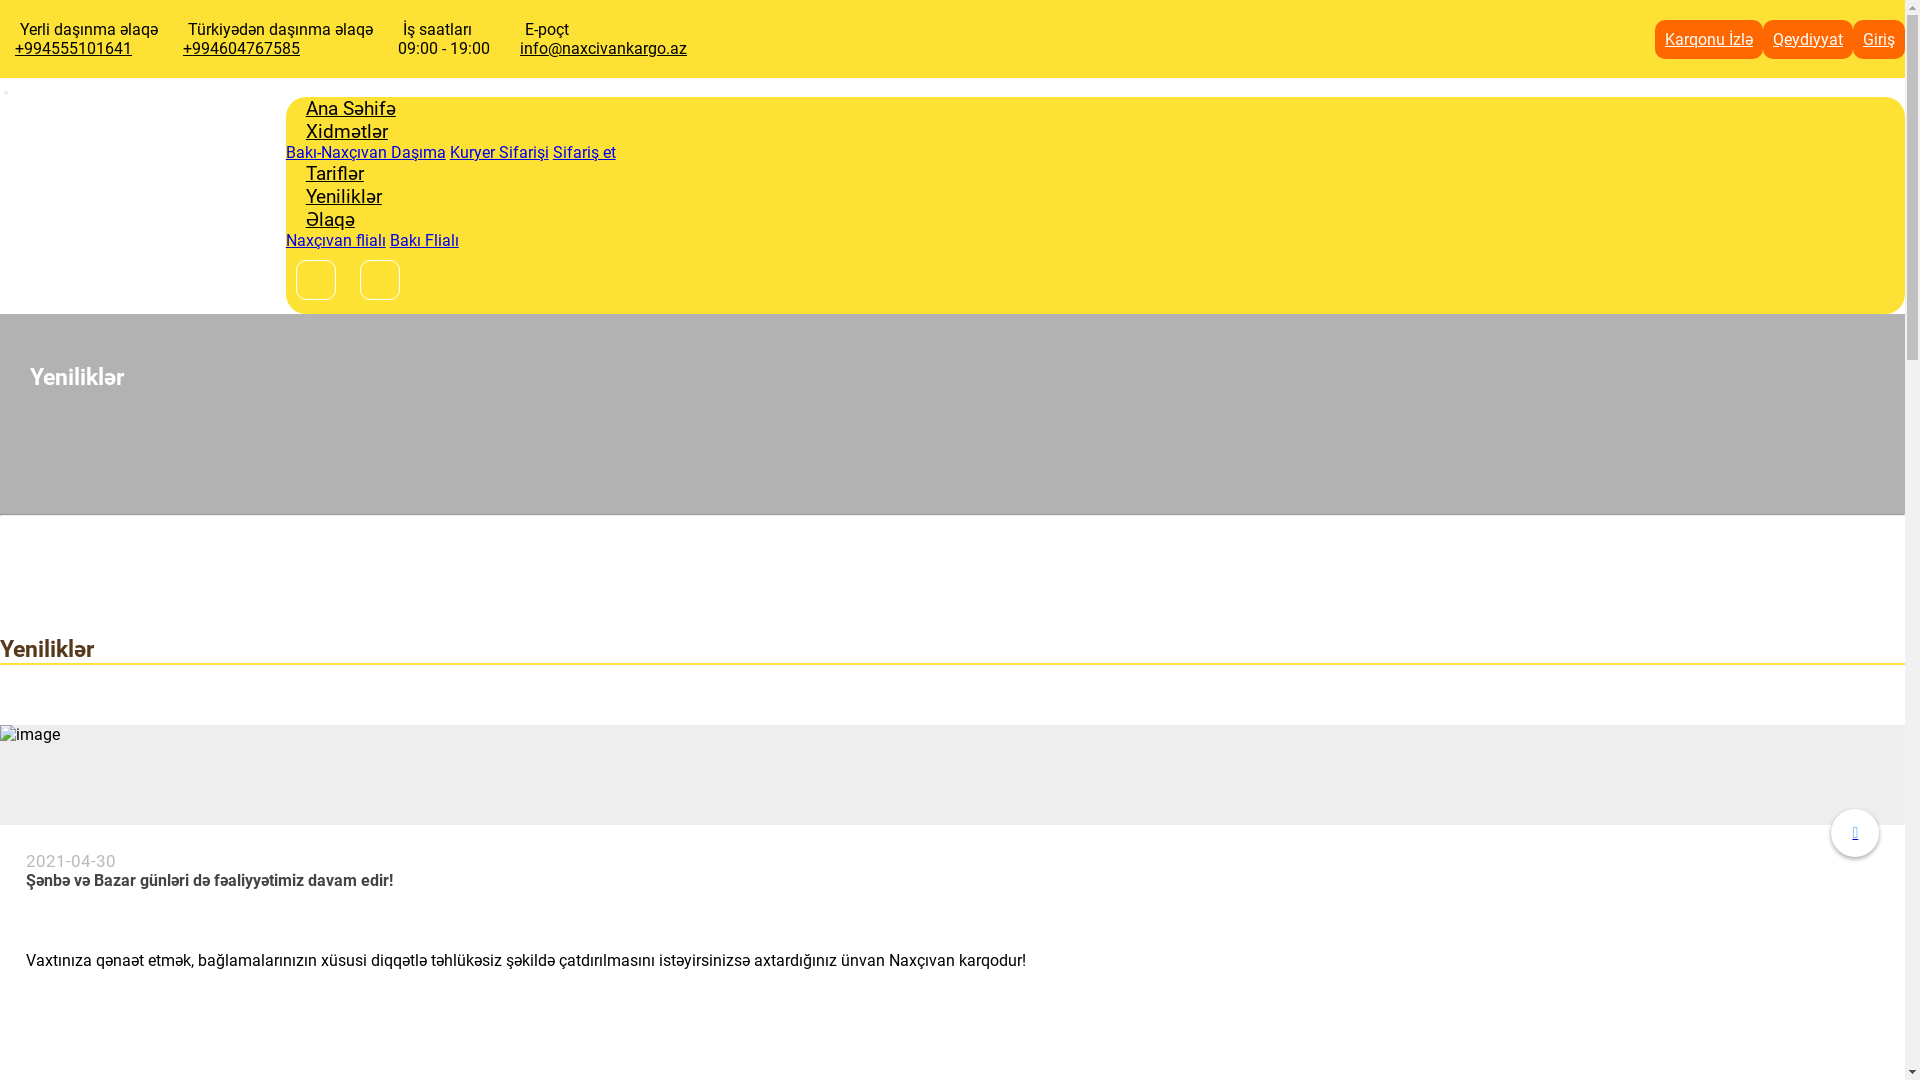 This screenshot has height=1080, width=1920. I want to click on +994604767585, so click(242, 48).